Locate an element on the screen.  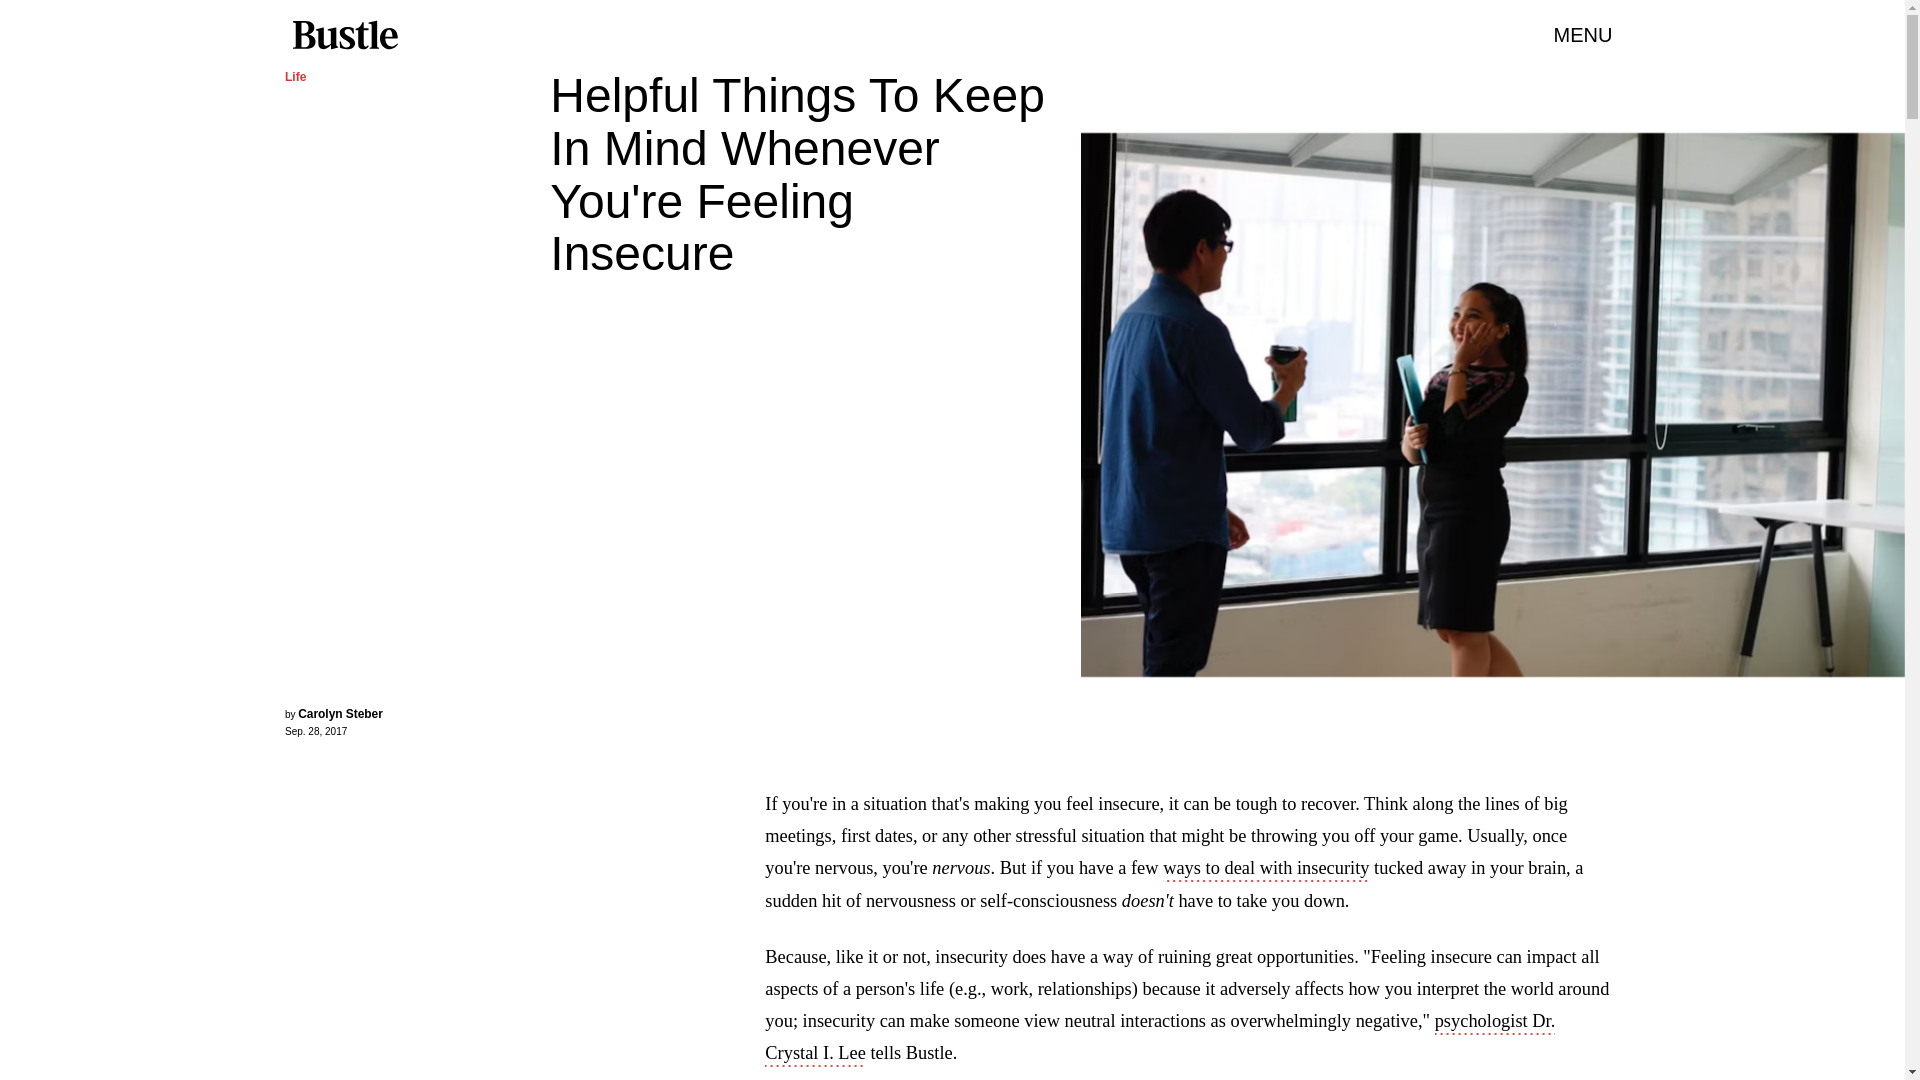
ways to deal with insecurity is located at coordinates (1266, 870).